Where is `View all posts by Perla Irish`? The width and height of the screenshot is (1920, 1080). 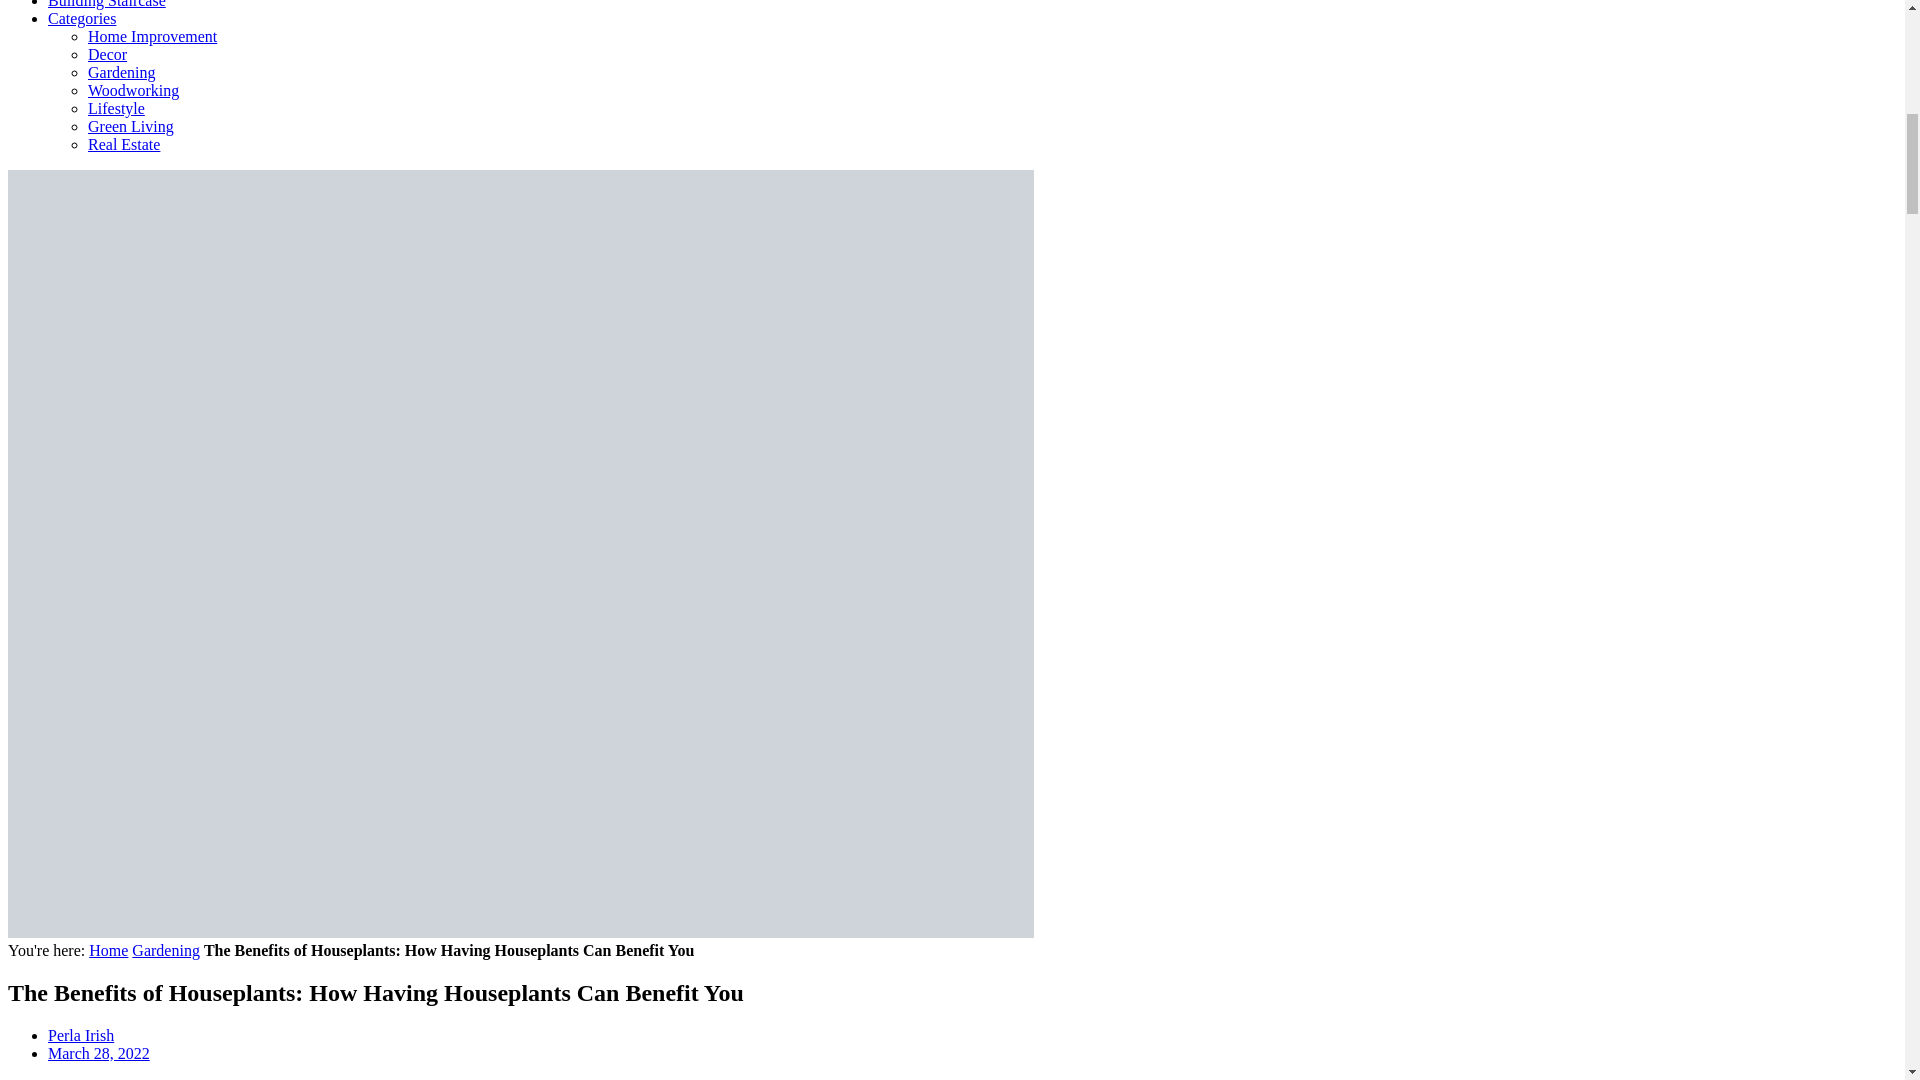 View all posts by Perla Irish is located at coordinates (80, 1036).